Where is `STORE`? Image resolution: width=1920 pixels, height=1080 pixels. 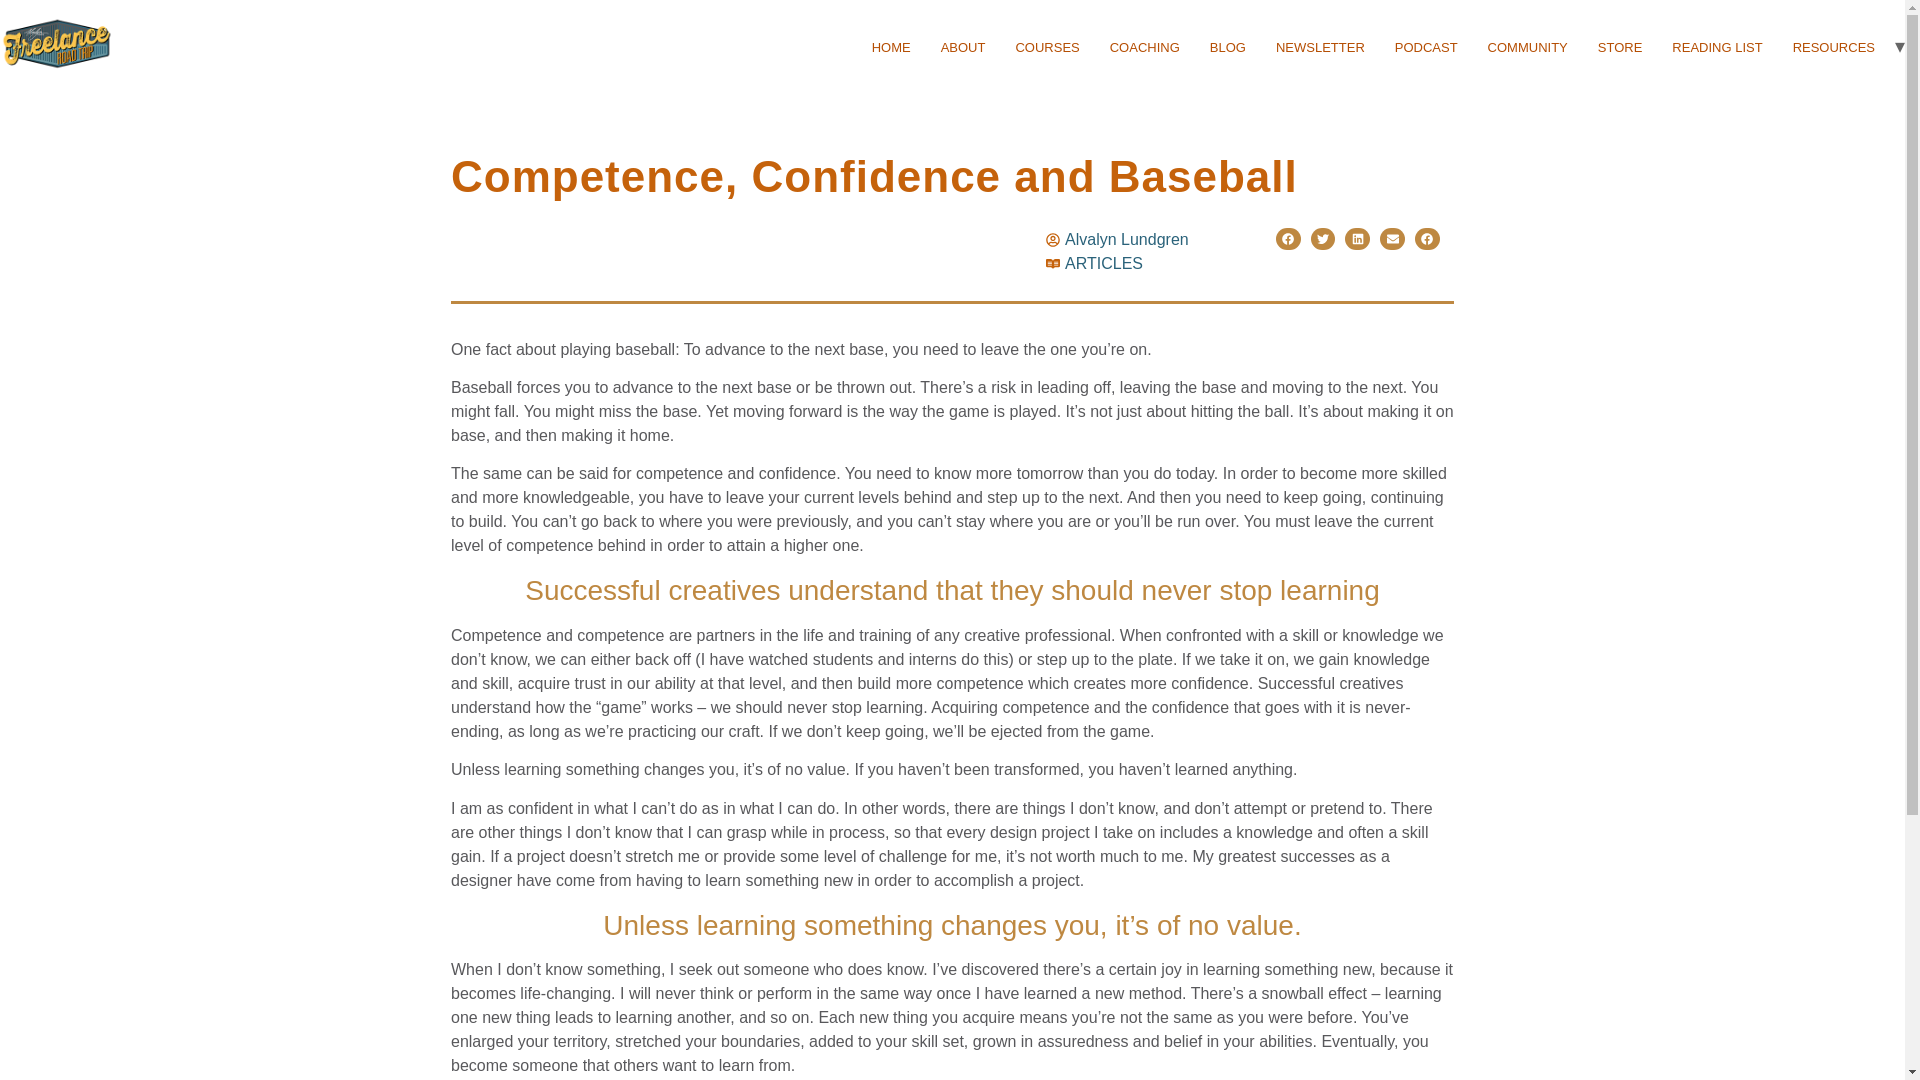
STORE is located at coordinates (1620, 48).